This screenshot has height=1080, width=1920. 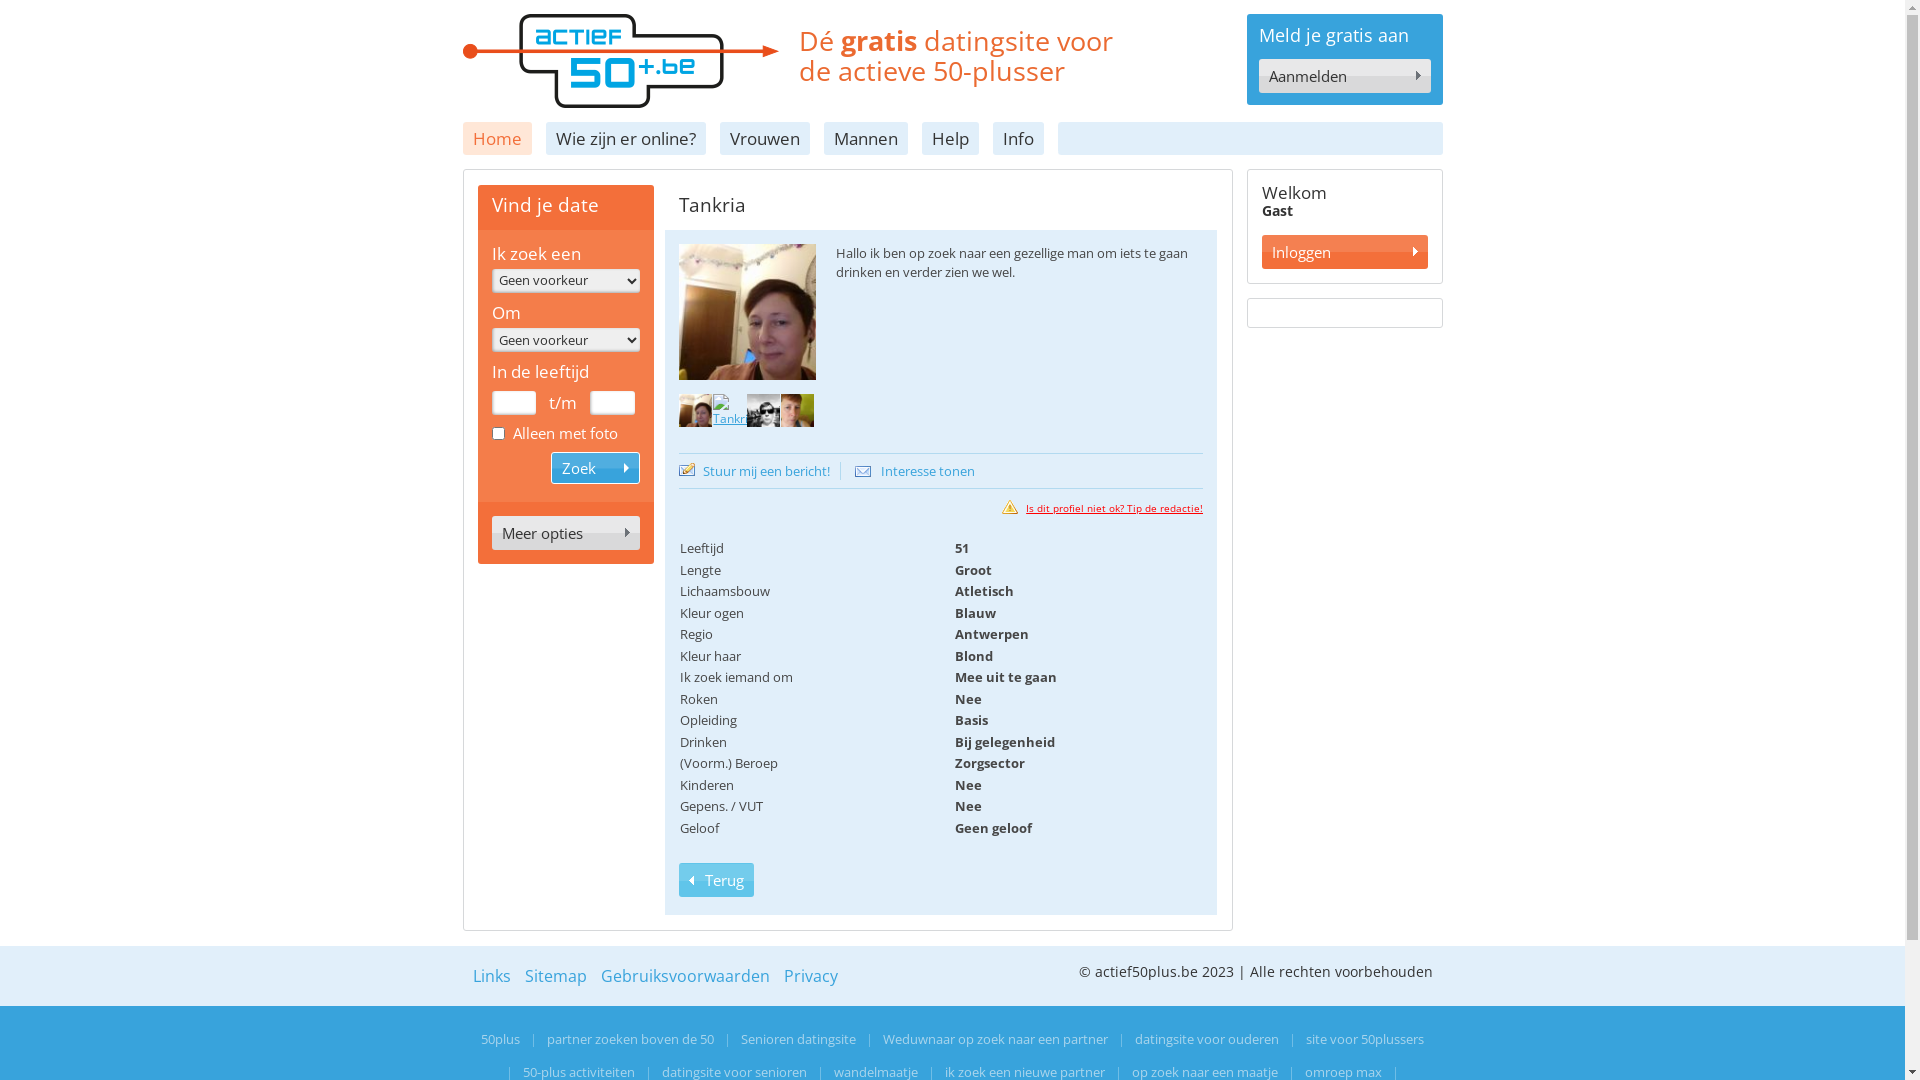 What do you see at coordinates (716, 880) in the screenshot?
I see `Terug` at bounding box center [716, 880].